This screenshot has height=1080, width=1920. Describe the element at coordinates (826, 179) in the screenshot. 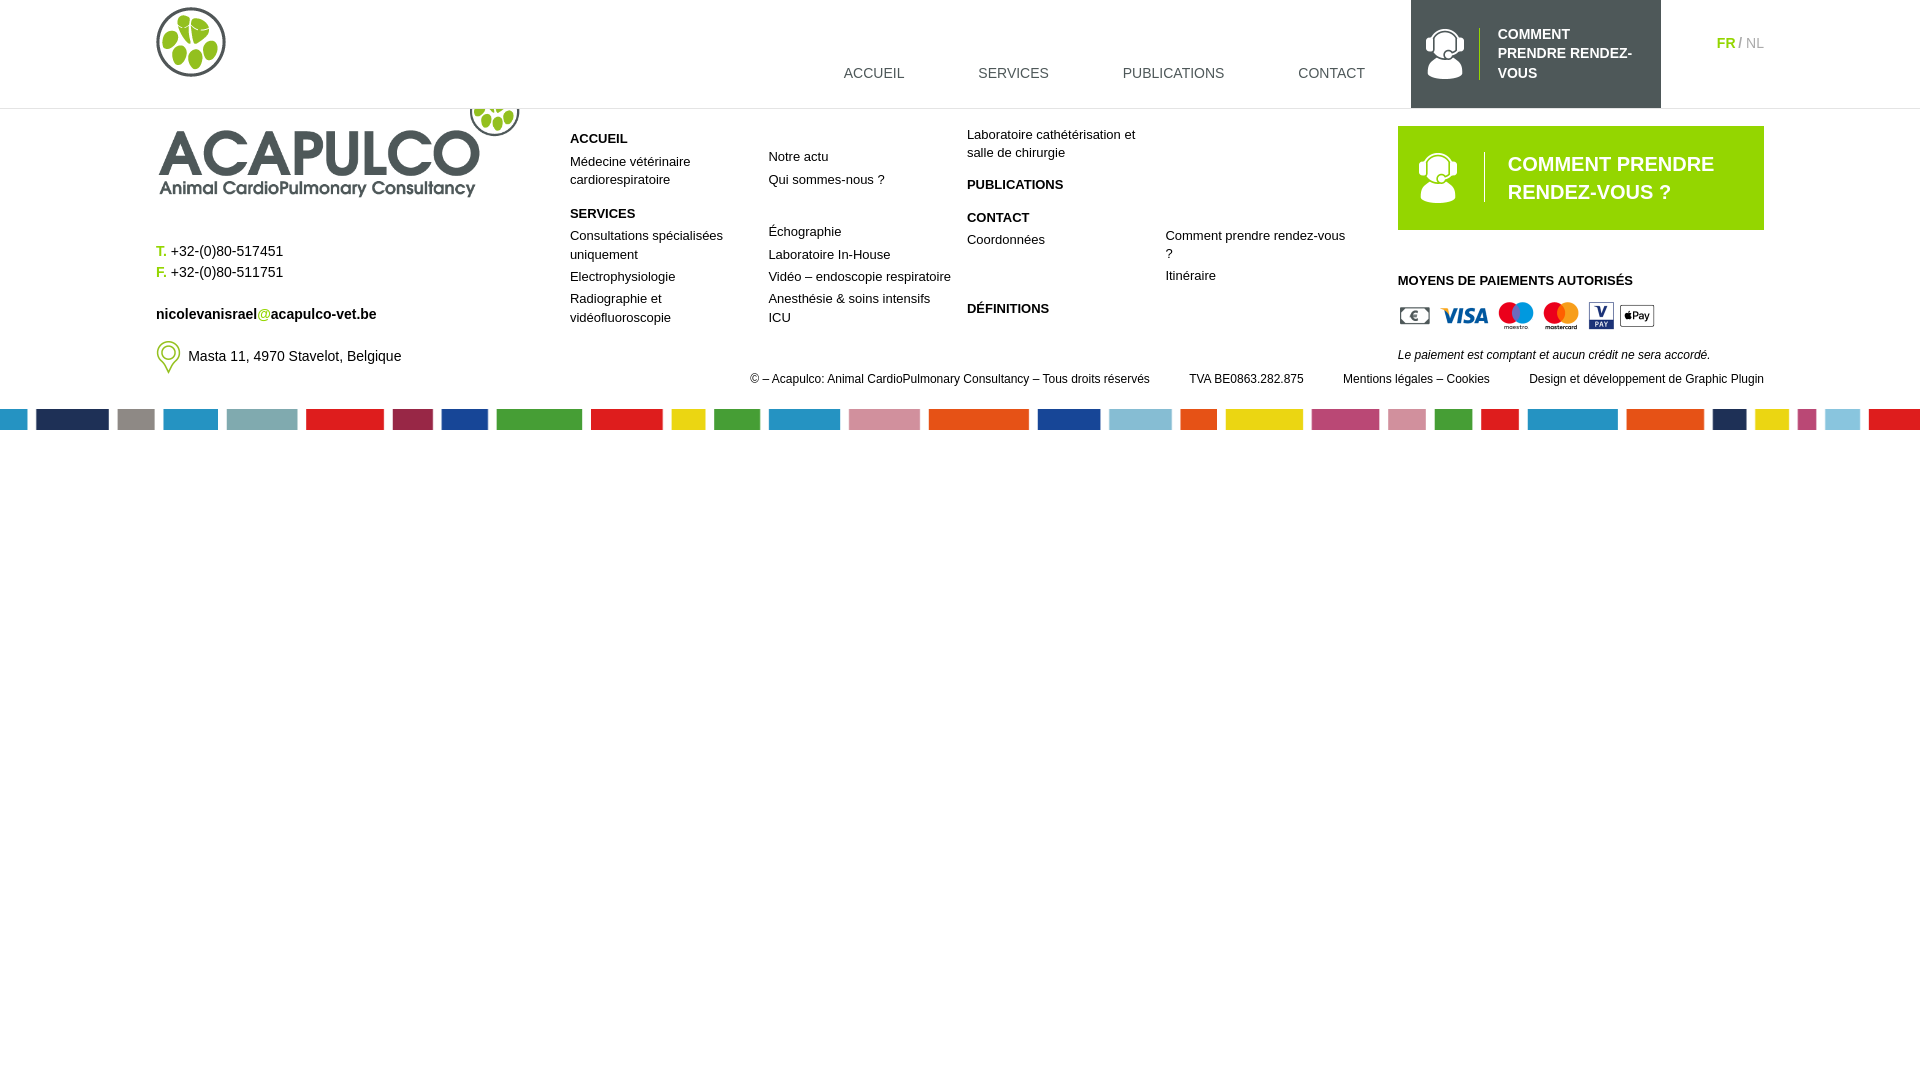

I see `Qui sommes-nous ?` at that location.